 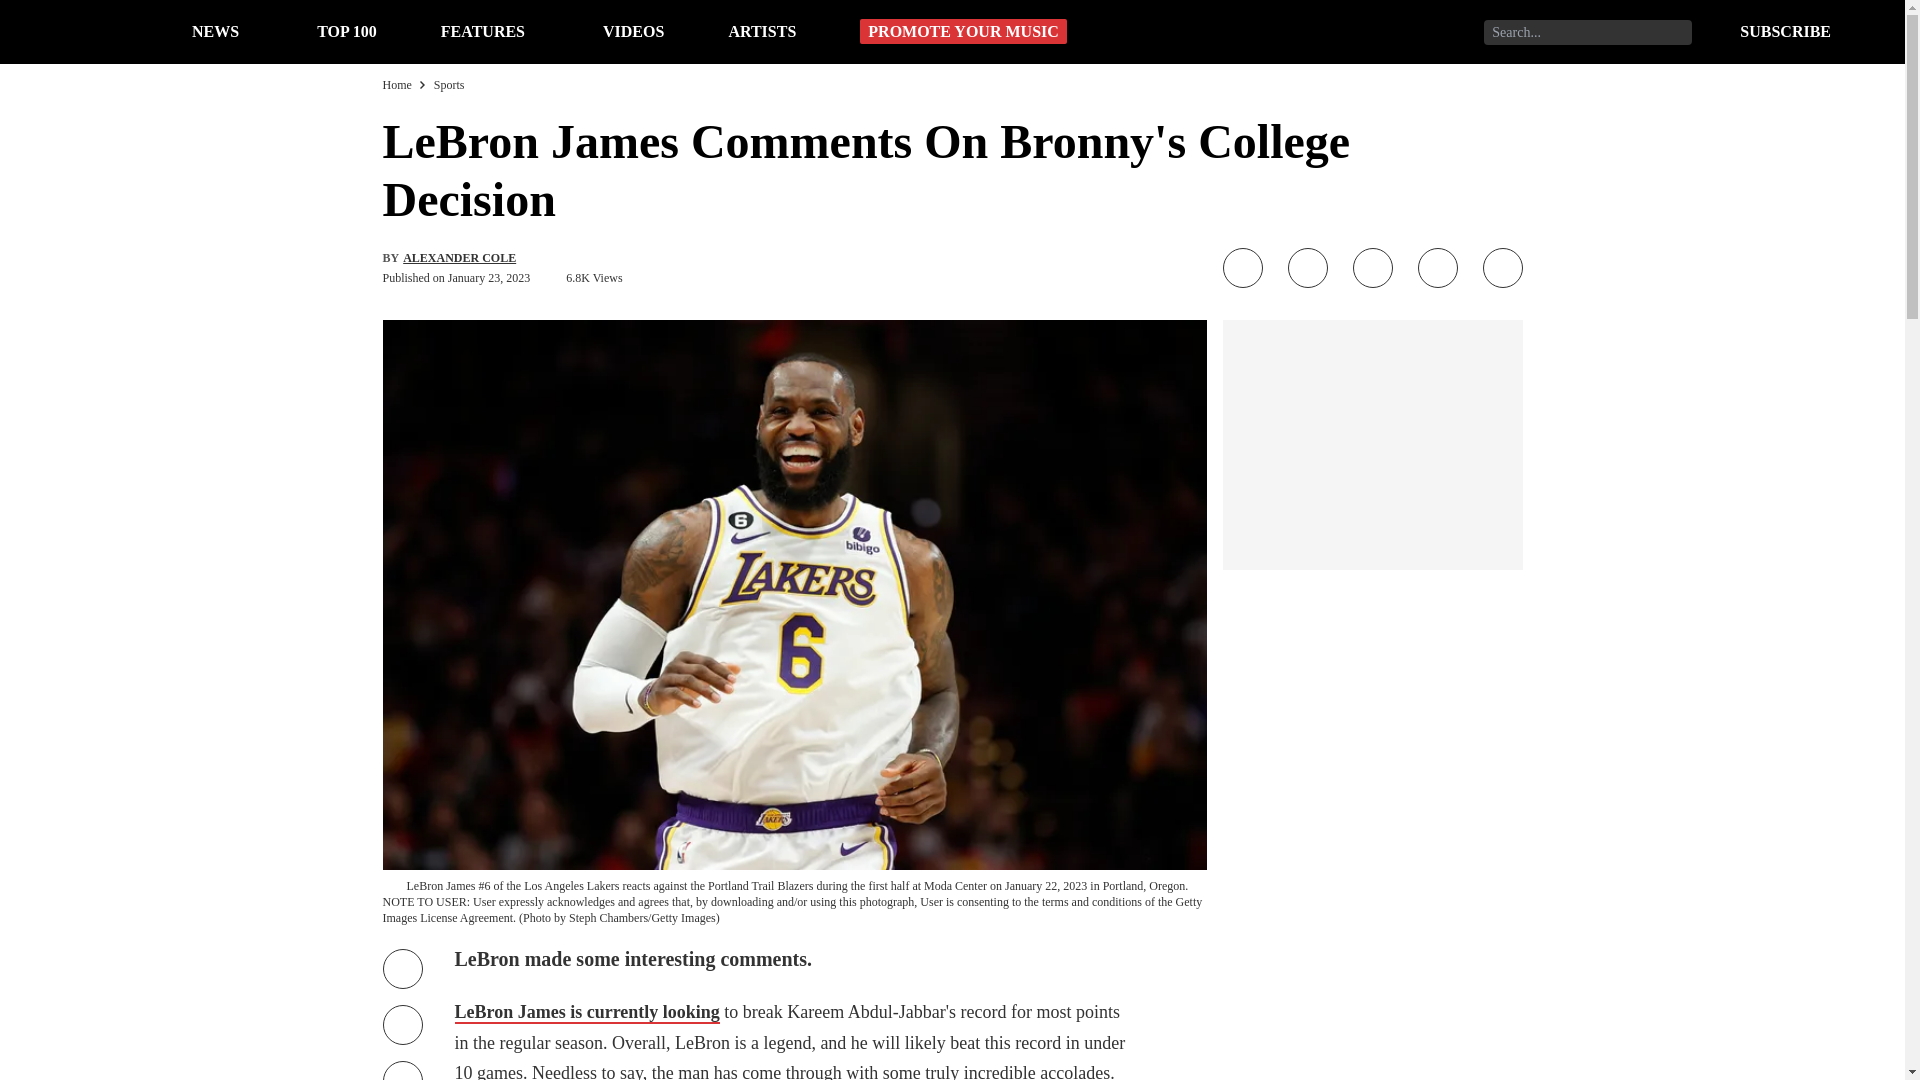 I want to click on FEATURES, so click(x=482, y=30).